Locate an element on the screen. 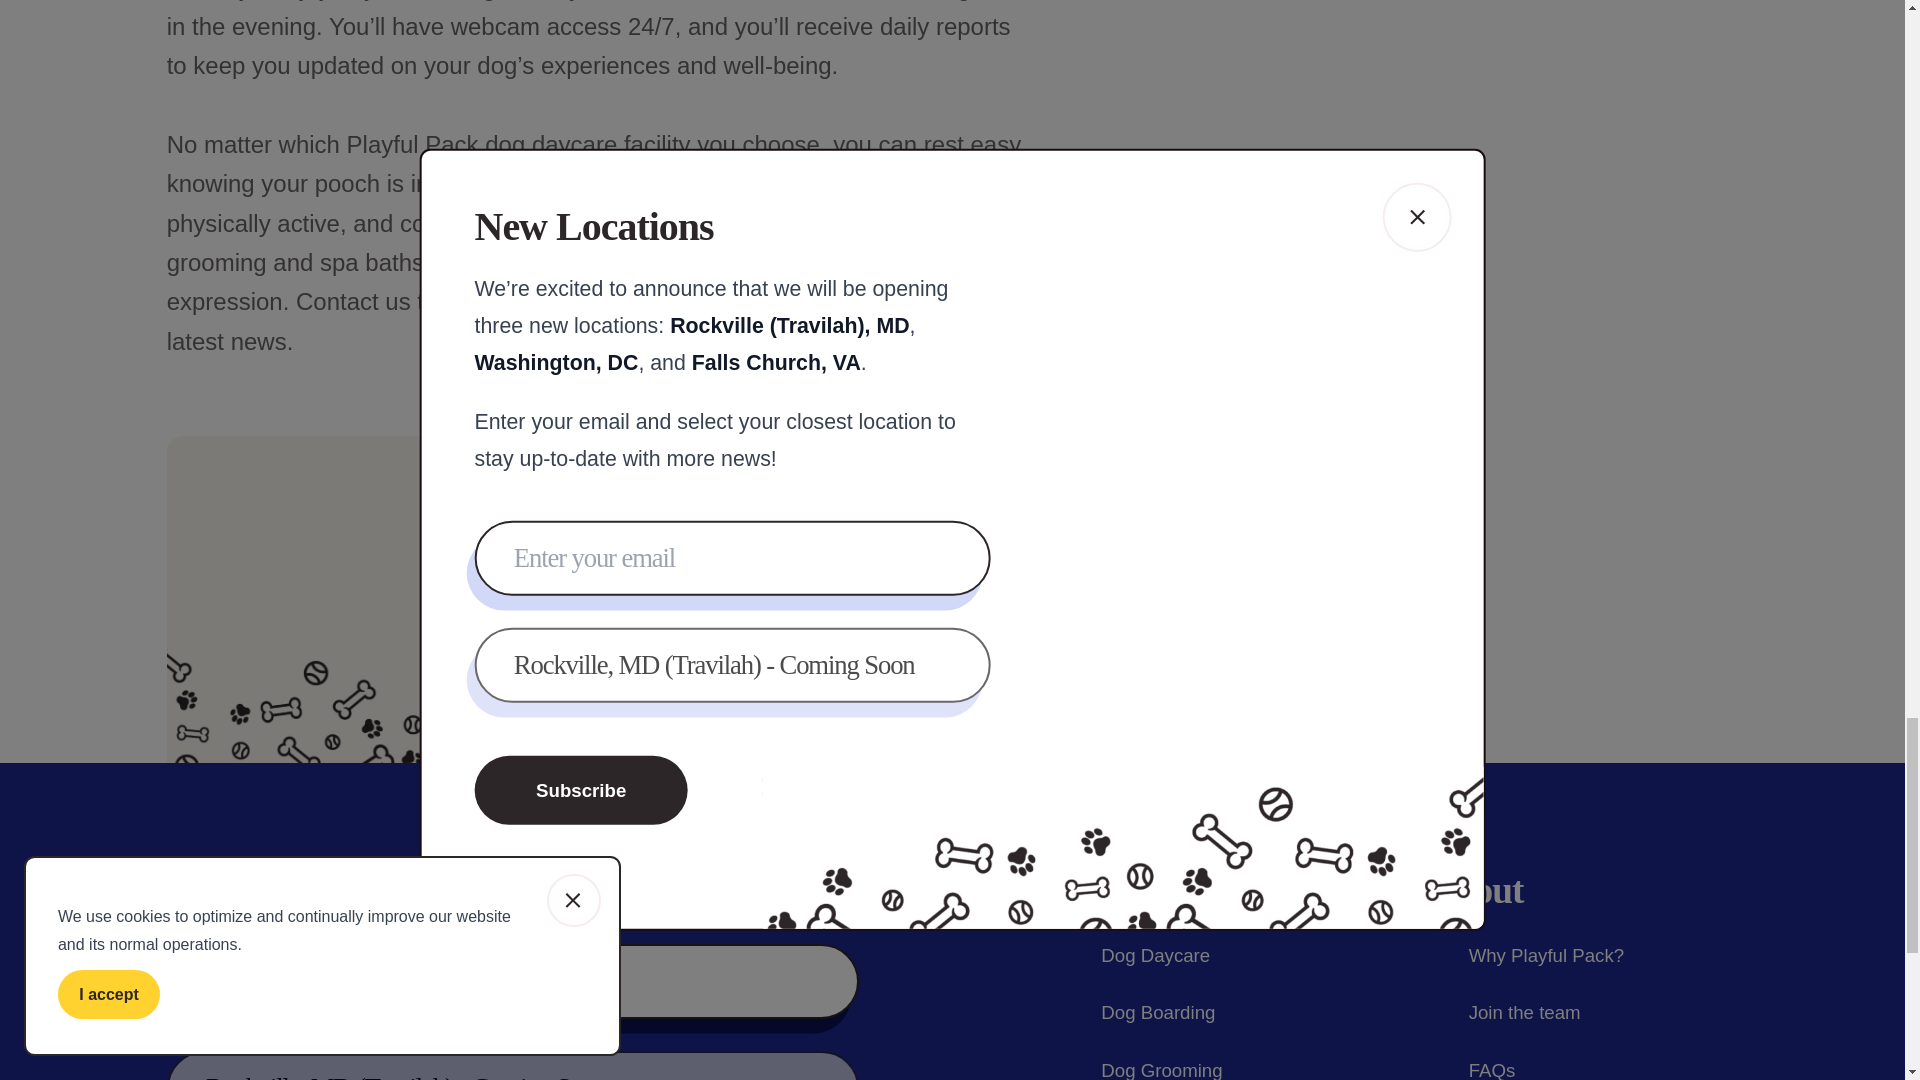 This screenshot has height=1080, width=1920. Services is located at coordinates (1122, 890).